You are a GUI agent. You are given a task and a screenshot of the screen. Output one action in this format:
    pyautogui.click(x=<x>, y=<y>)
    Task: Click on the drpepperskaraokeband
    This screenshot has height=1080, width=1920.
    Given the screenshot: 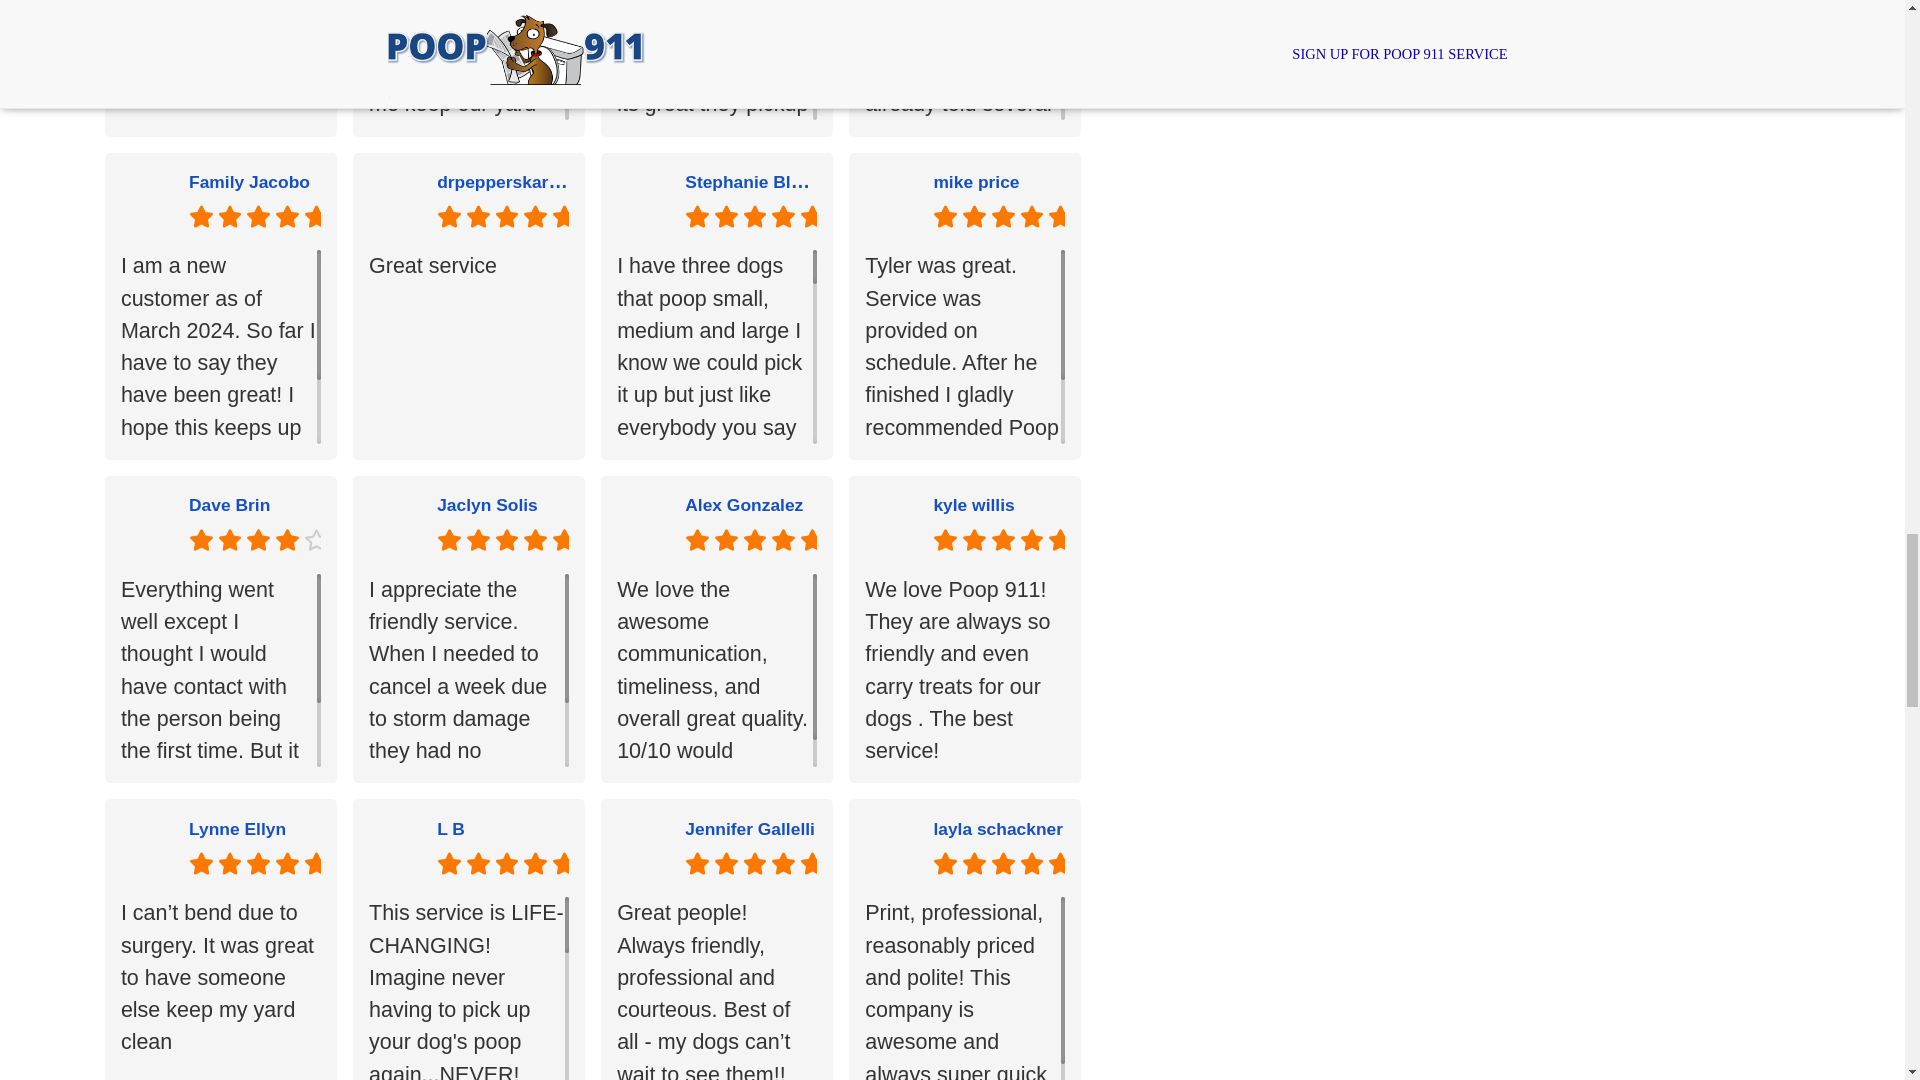 What is the action you would take?
    pyautogui.click(x=533, y=180)
    